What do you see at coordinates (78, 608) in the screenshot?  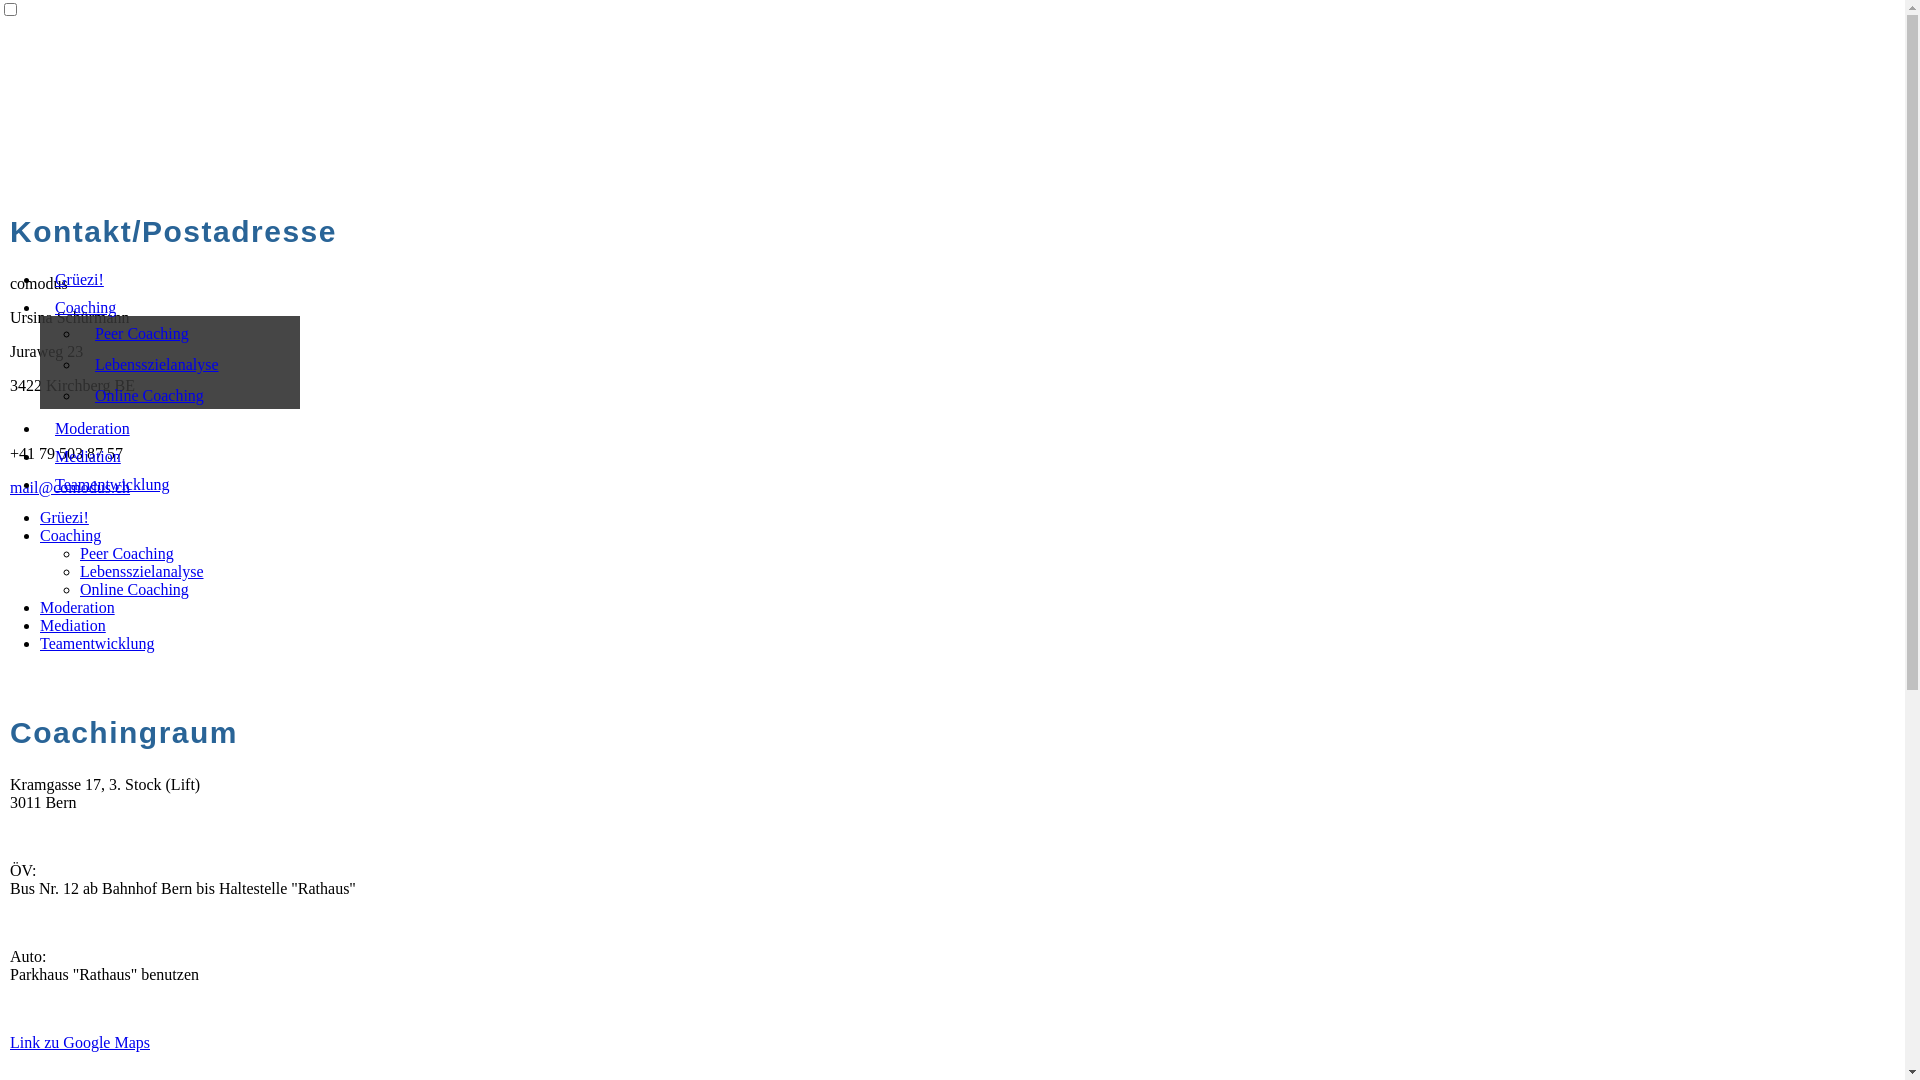 I see `Moderation` at bounding box center [78, 608].